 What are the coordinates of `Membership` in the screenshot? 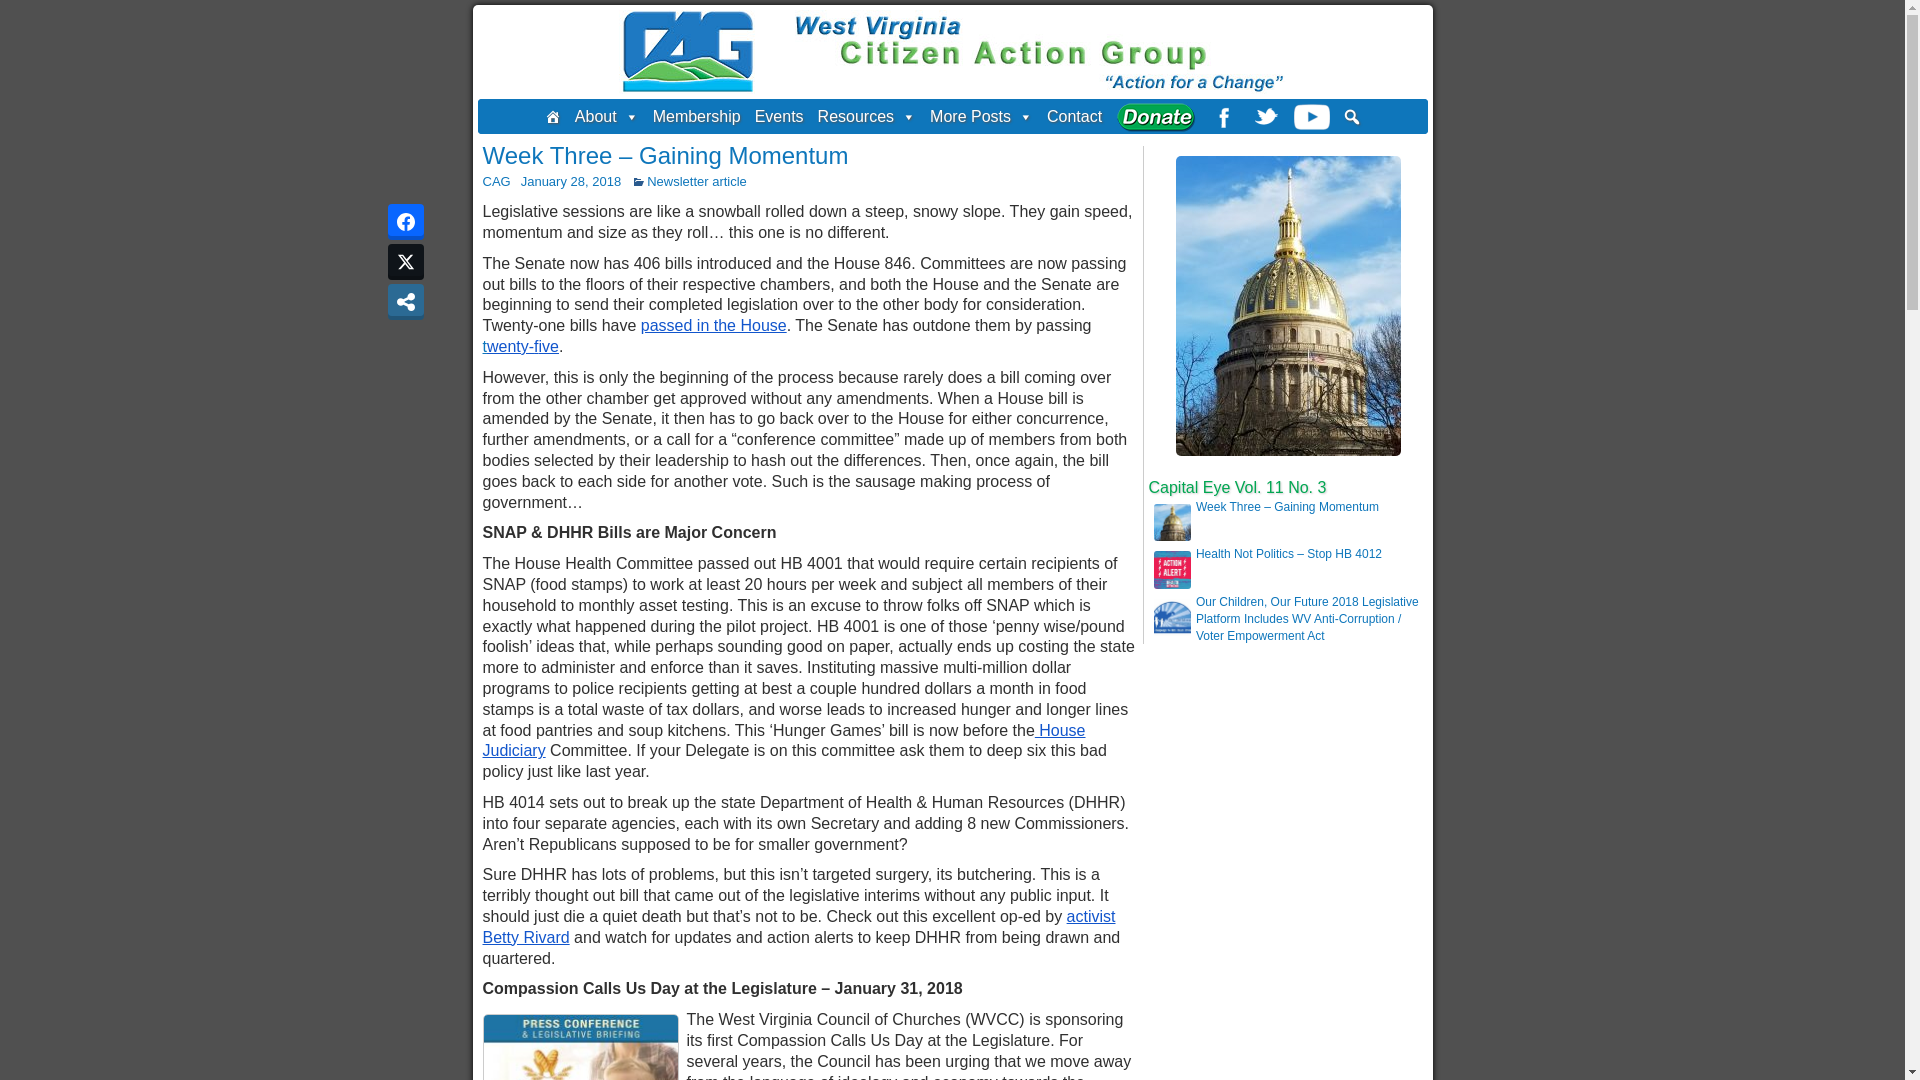 It's located at (696, 116).